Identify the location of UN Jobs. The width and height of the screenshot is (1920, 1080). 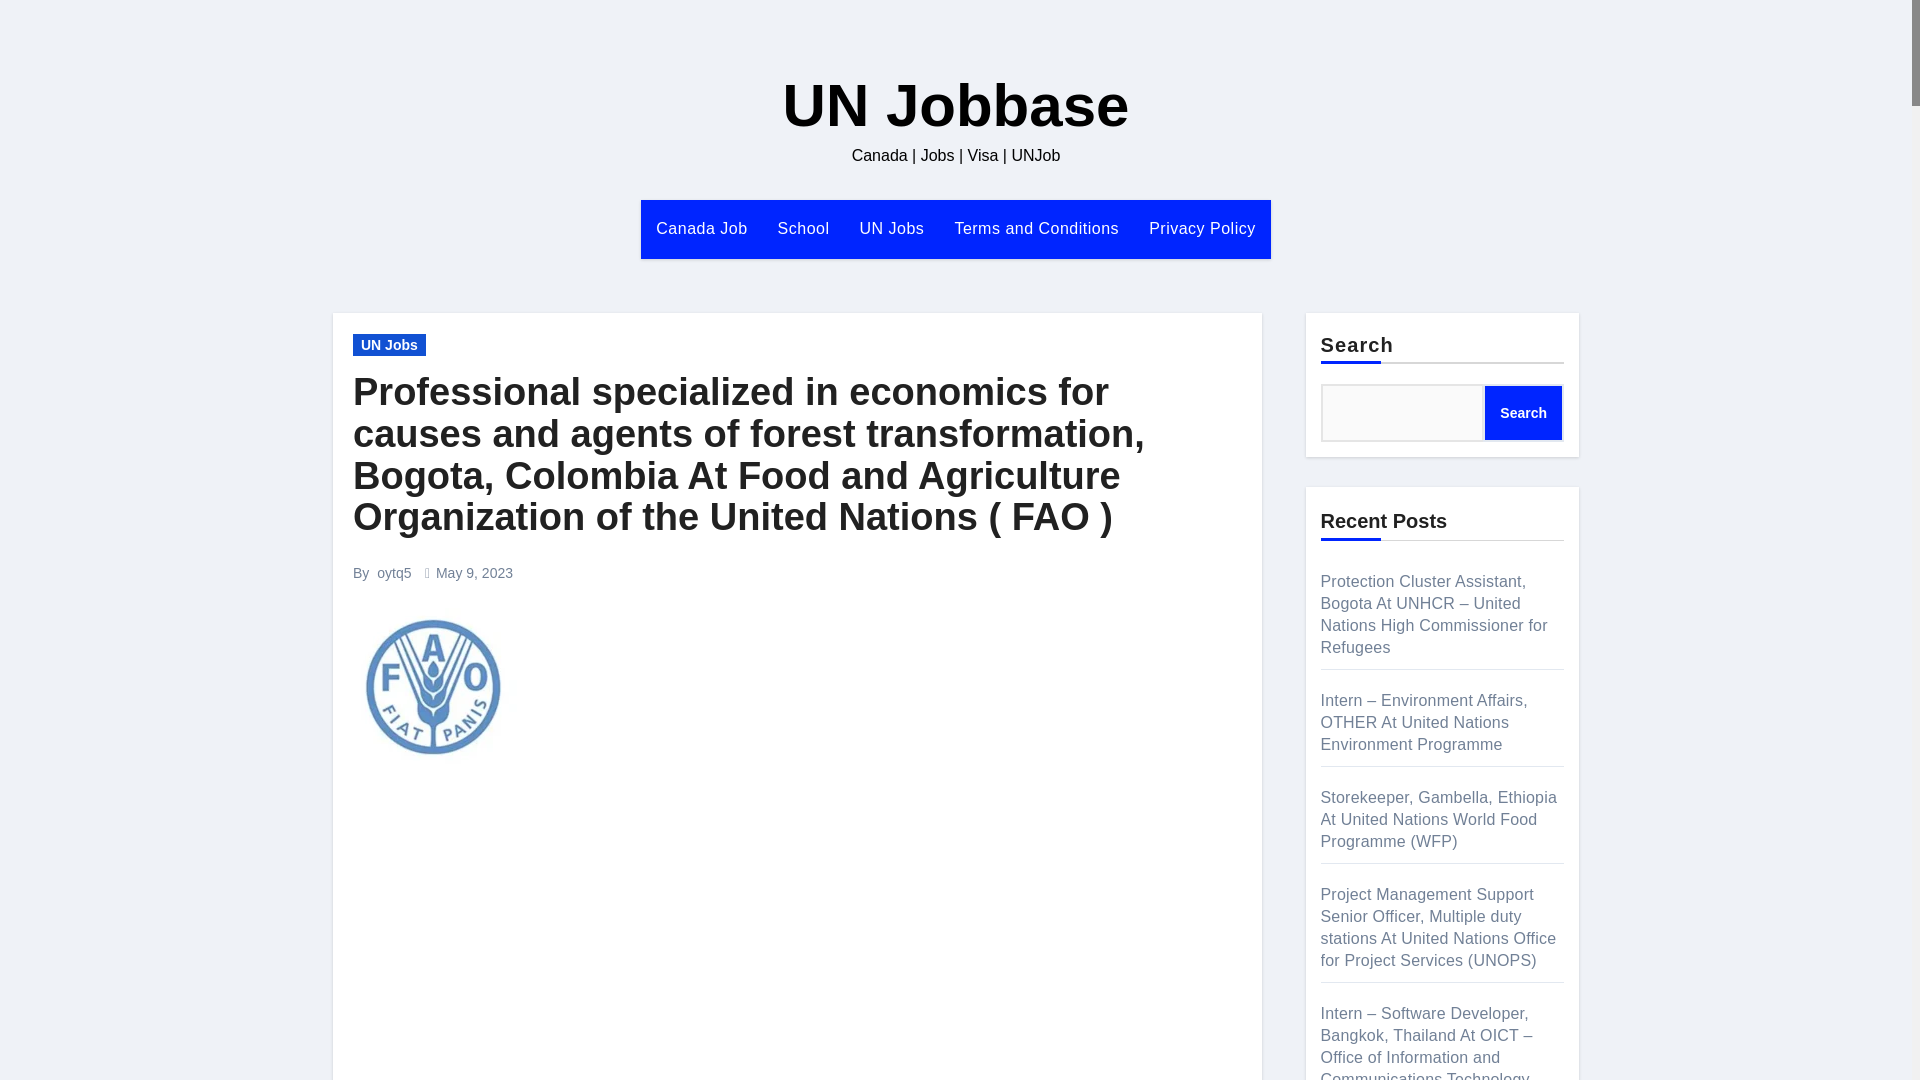
(892, 228).